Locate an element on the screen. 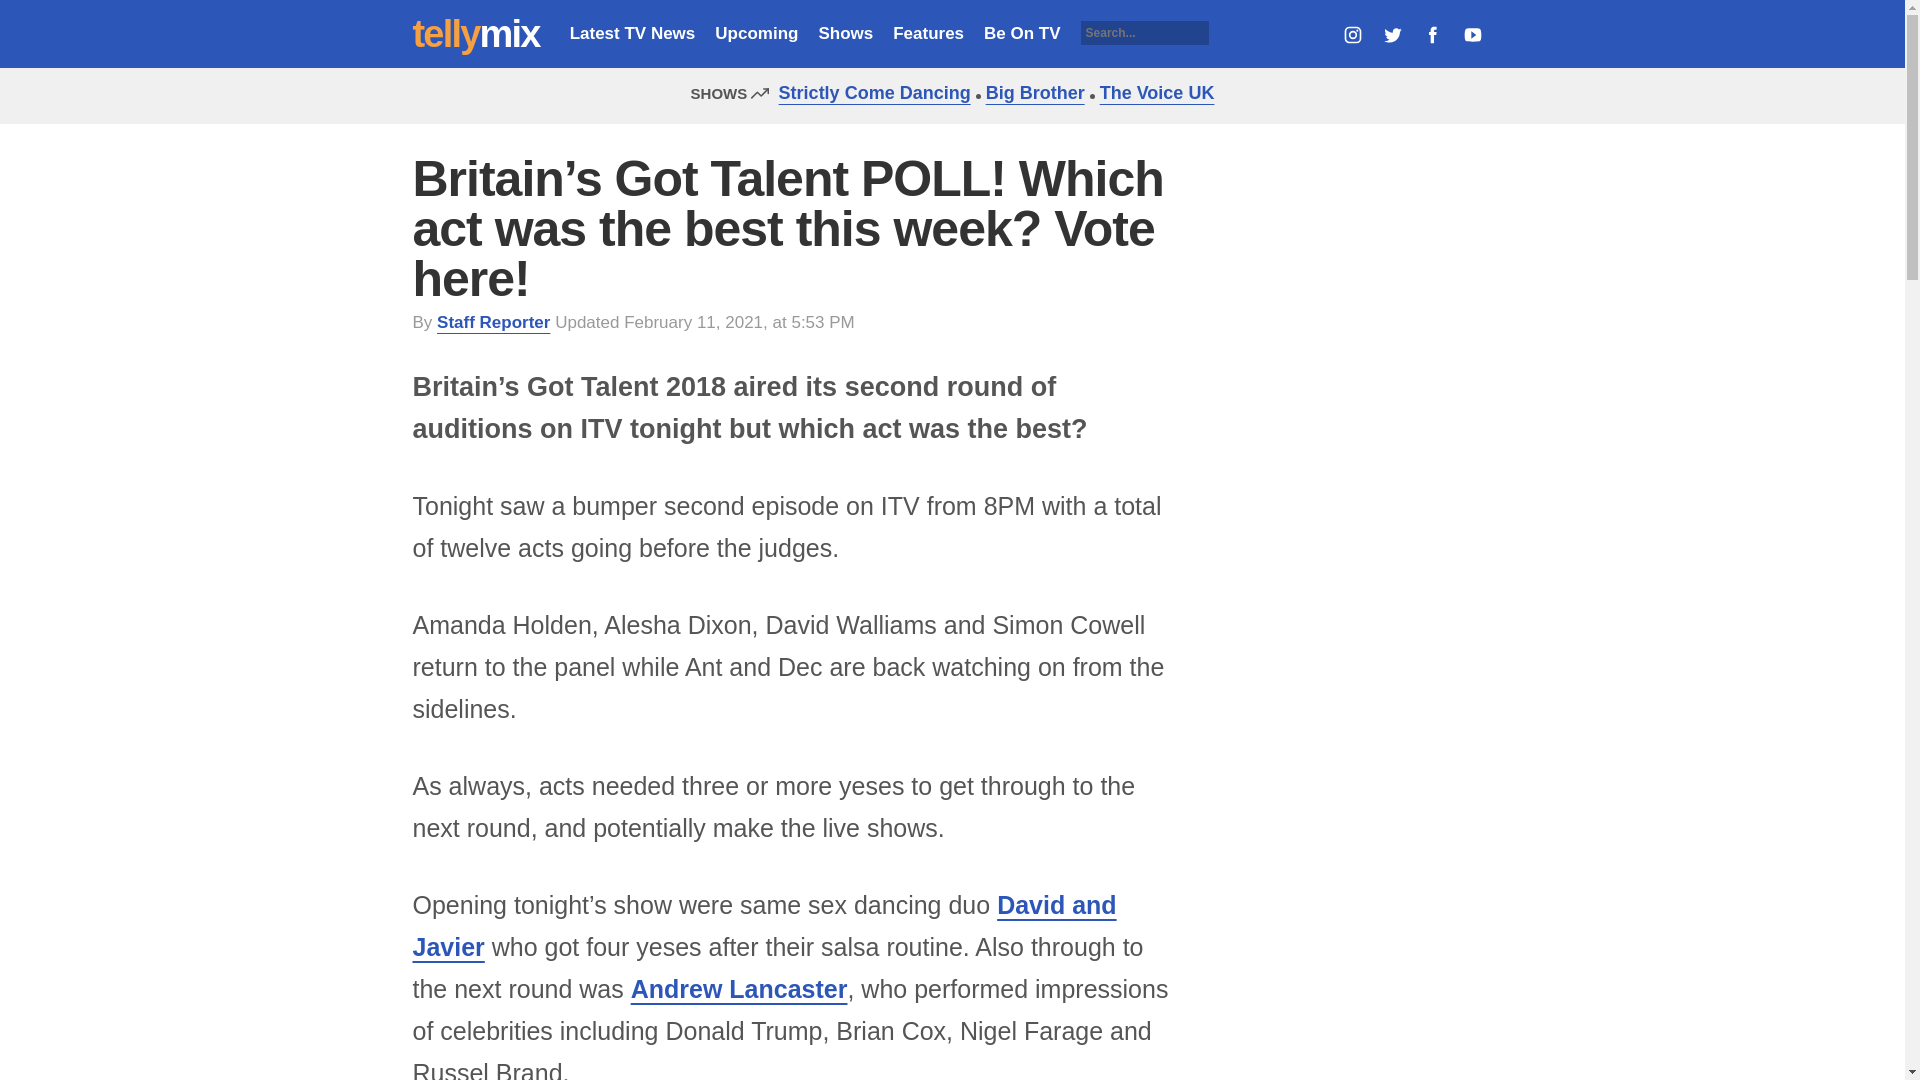 The width and height of the screenshot is (1920, 1080). Upcoming is located at coordinates (756, 33).